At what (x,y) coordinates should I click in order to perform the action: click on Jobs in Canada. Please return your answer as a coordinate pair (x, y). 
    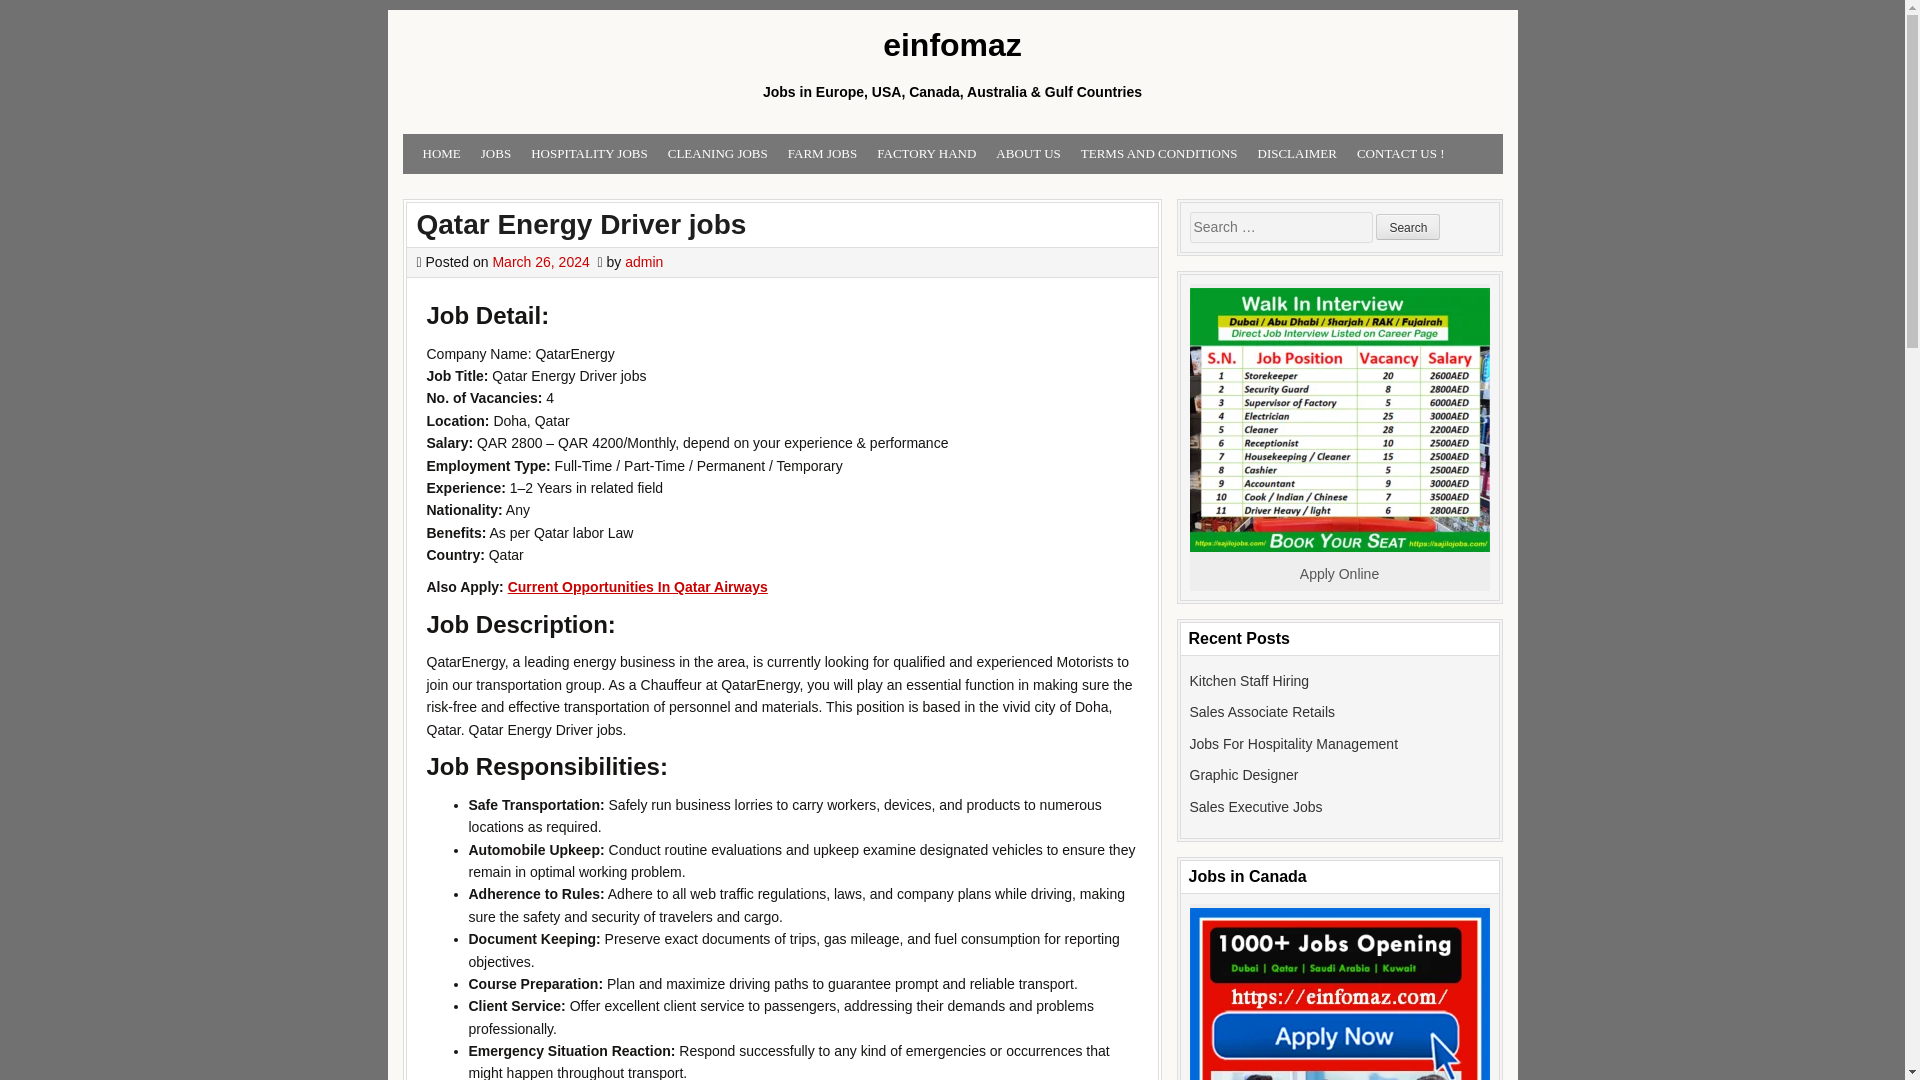
    Looking at the image, I should click on (1340, 994).